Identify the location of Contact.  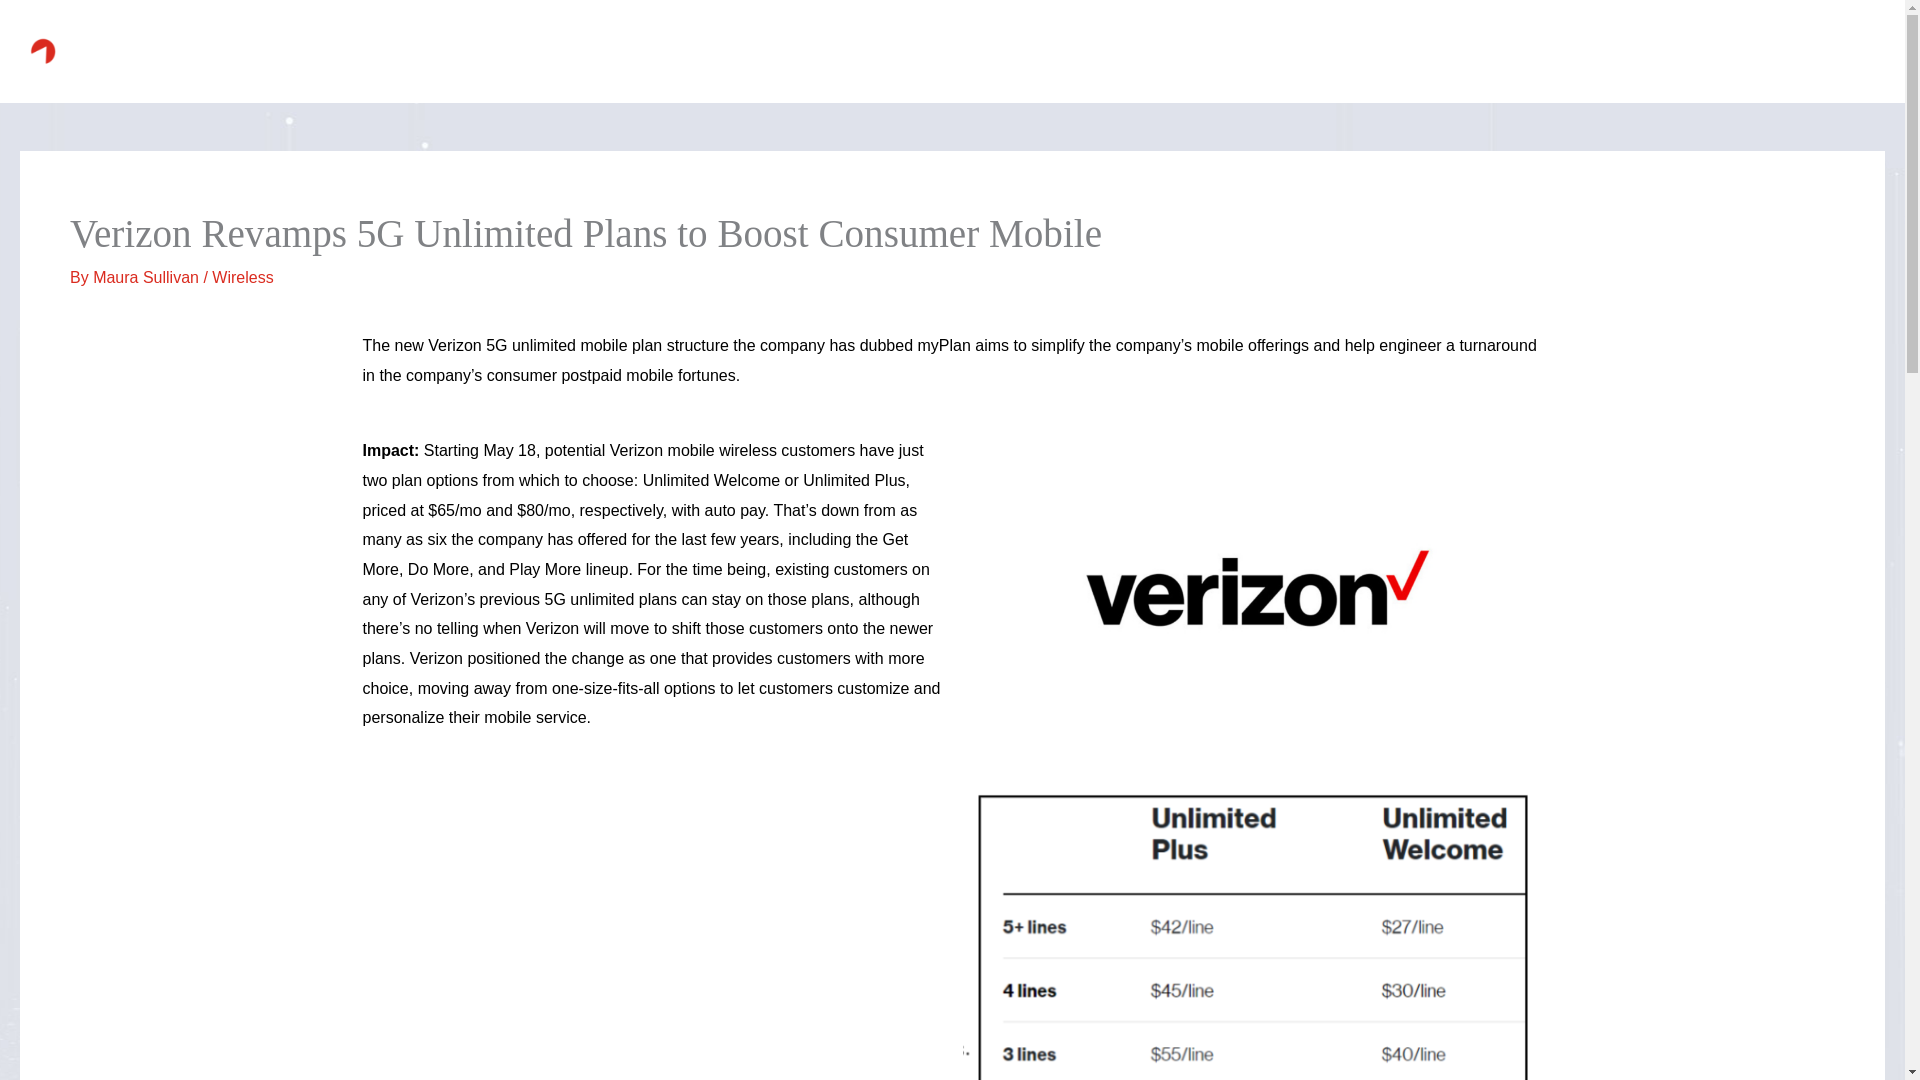
(1842, 50).